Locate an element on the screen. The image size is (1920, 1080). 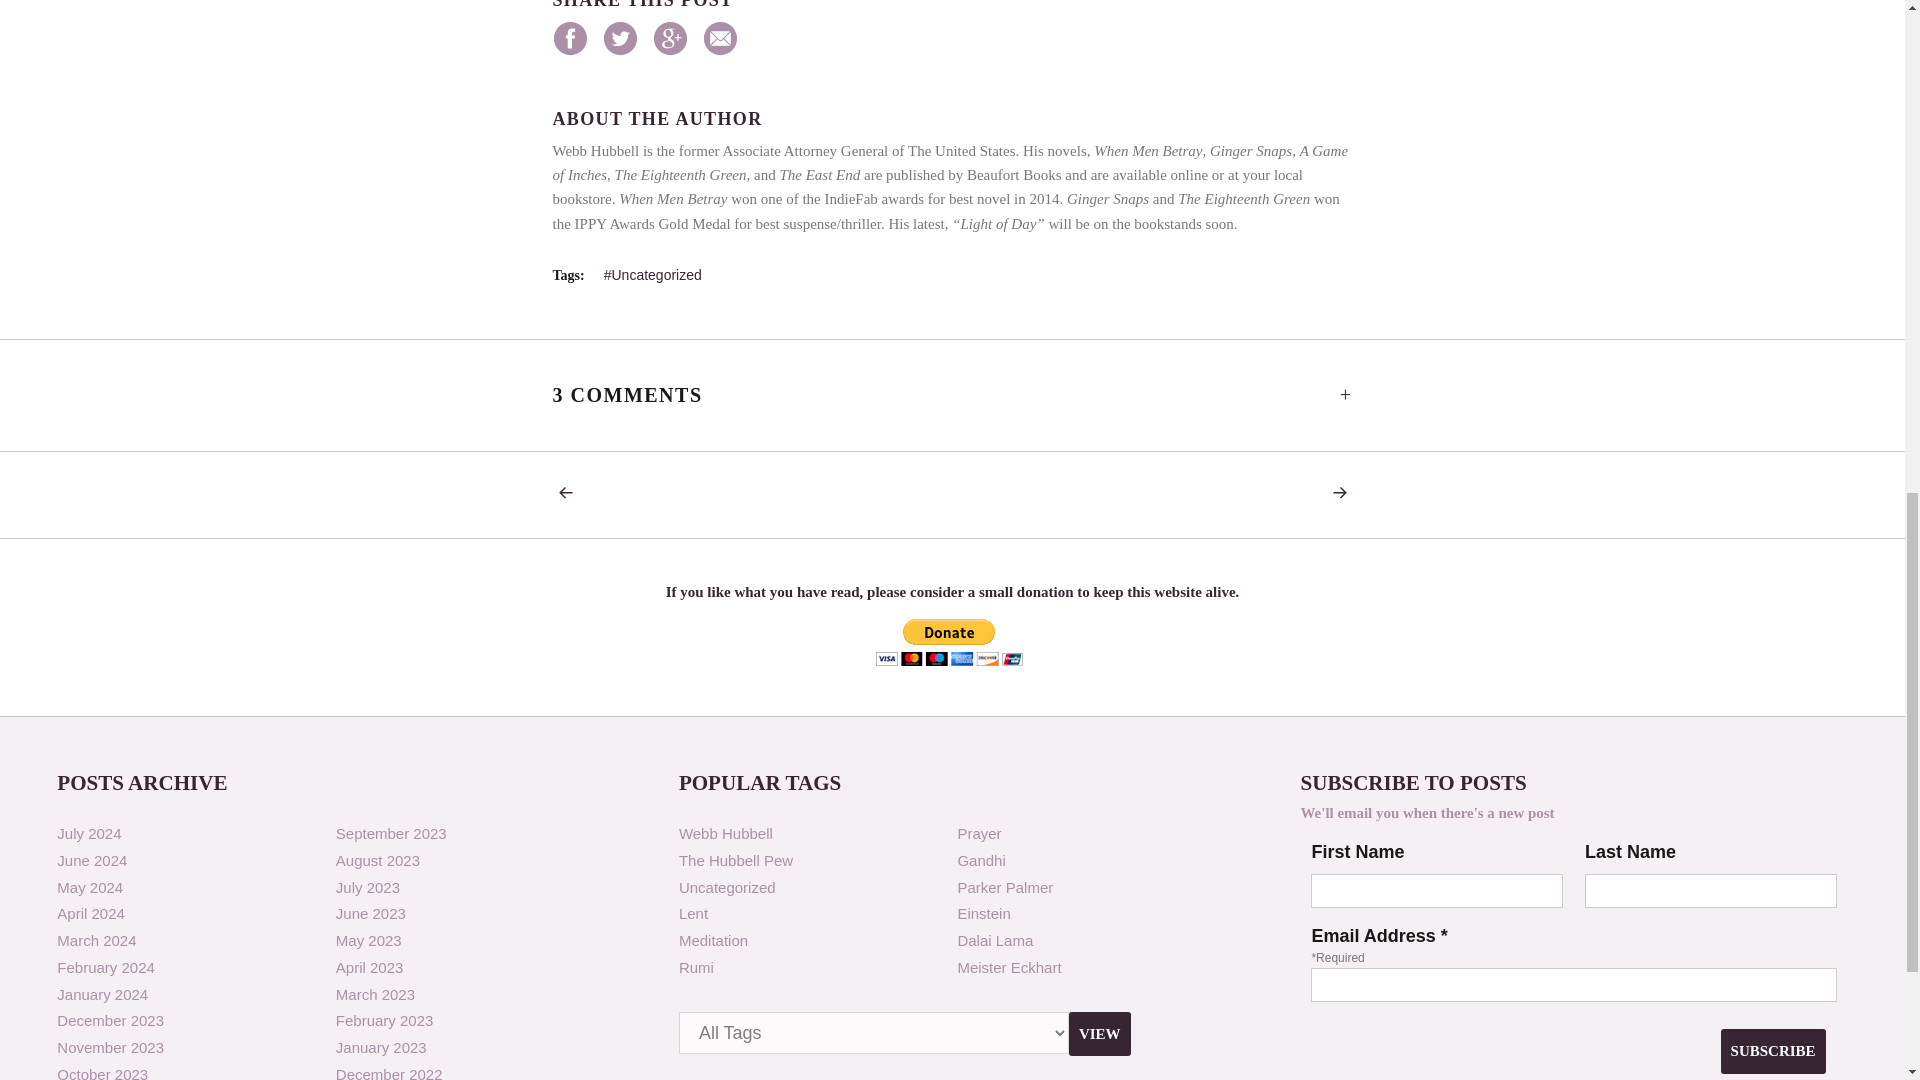
April 2023 is located at coordinates (370, 968).